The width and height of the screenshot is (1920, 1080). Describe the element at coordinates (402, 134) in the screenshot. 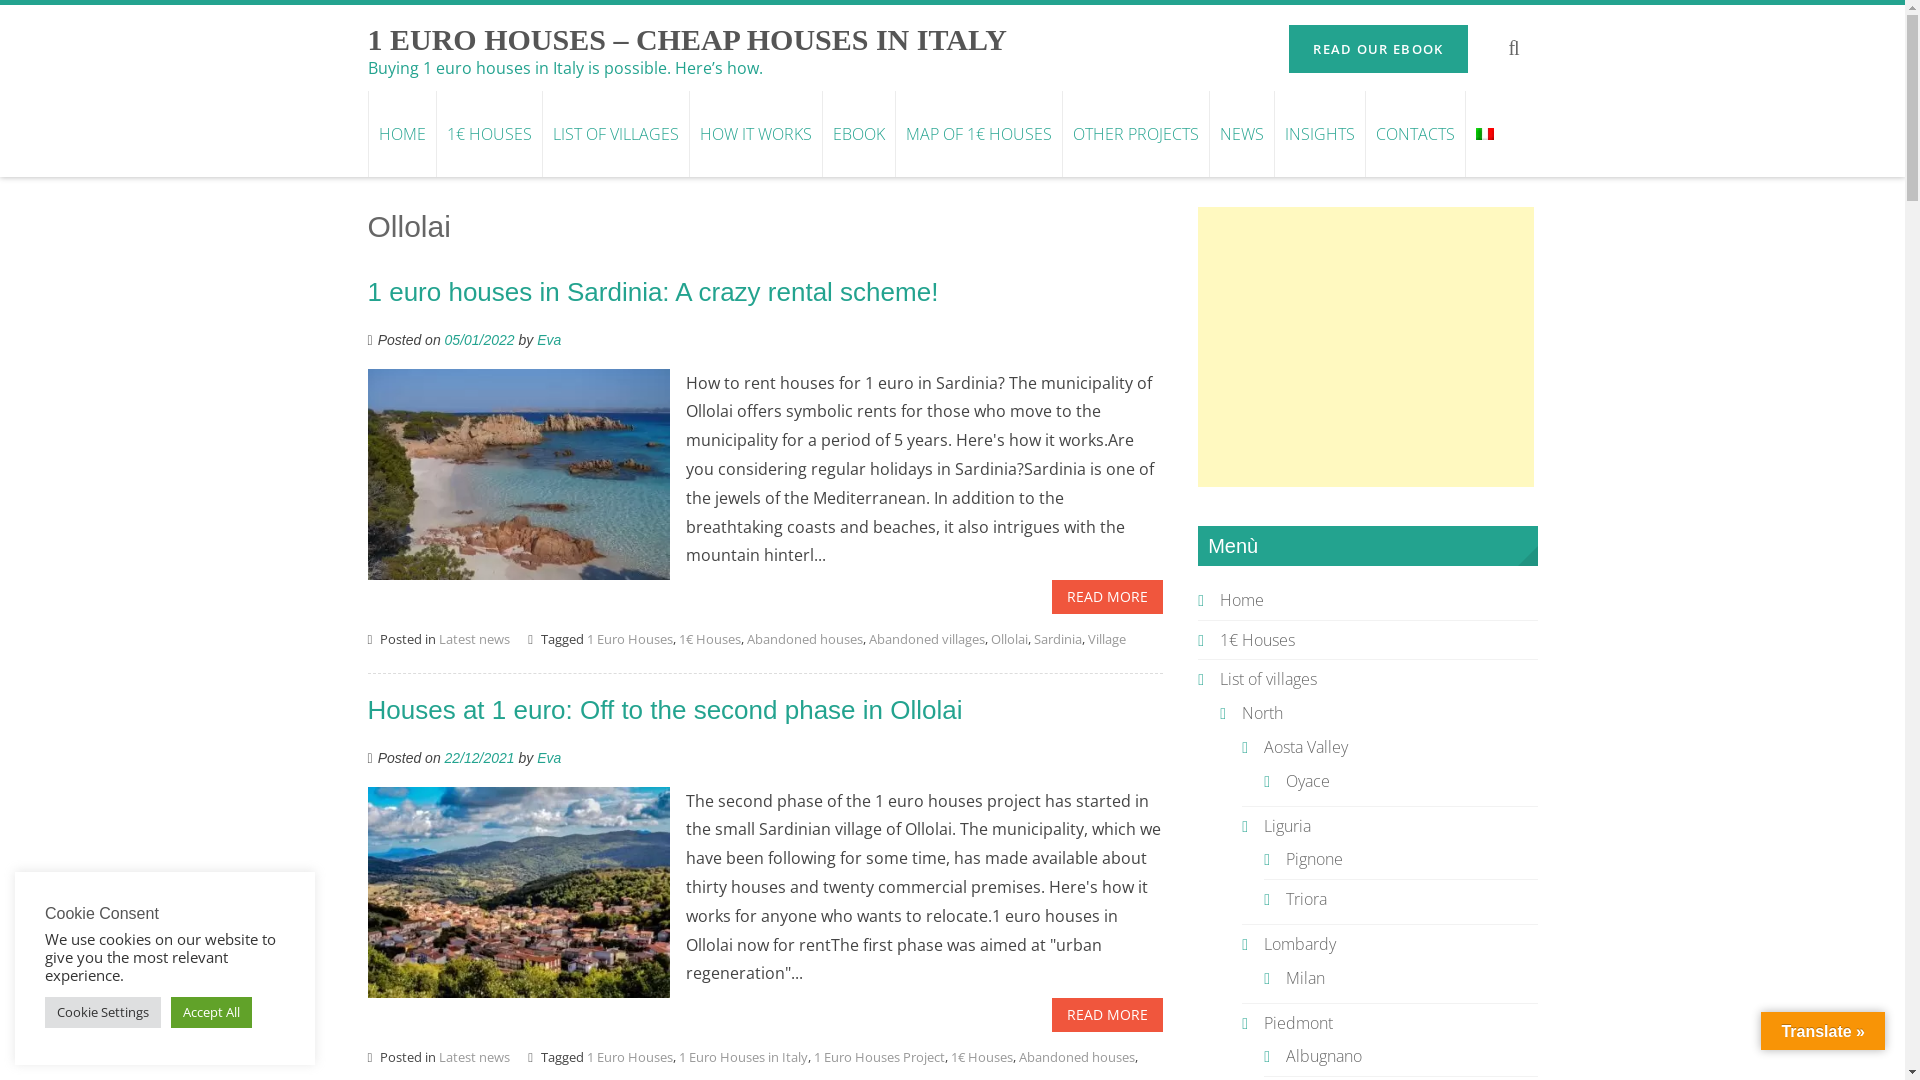

I see `HOME` at that location.